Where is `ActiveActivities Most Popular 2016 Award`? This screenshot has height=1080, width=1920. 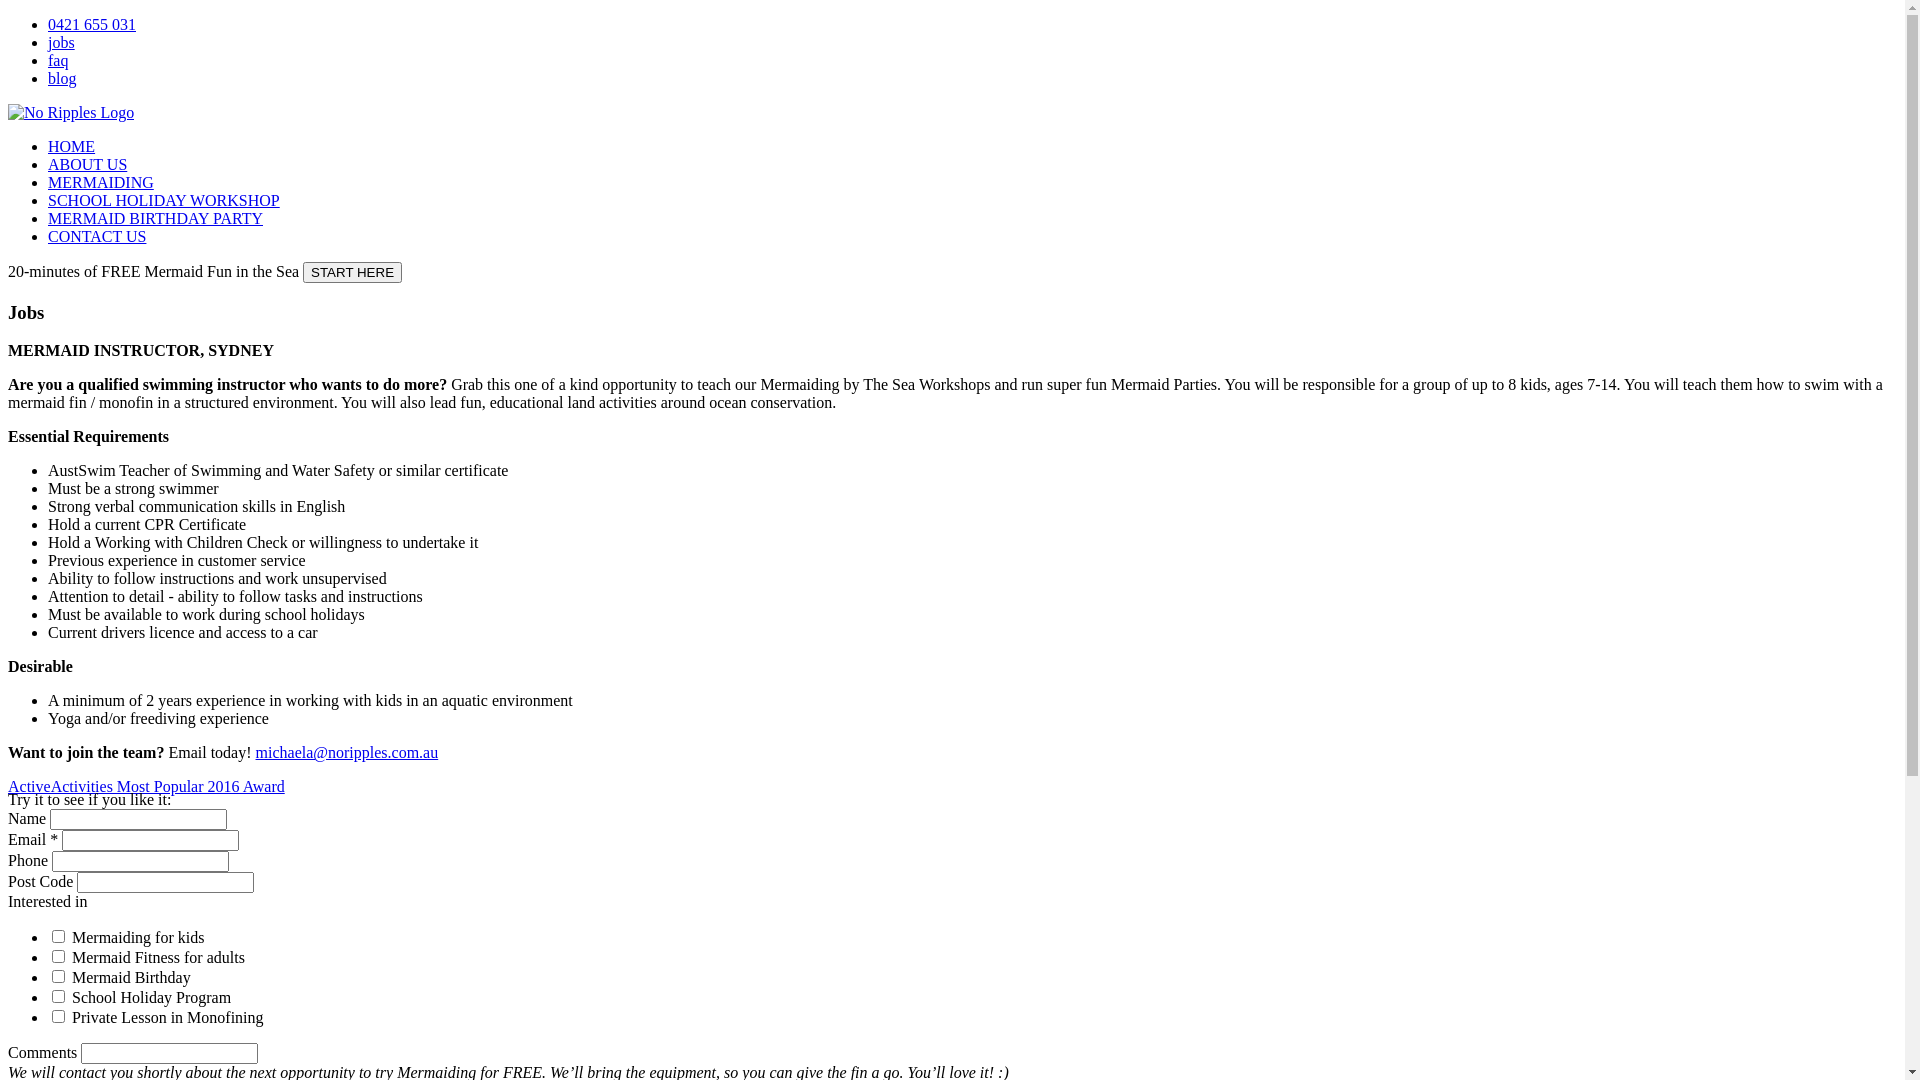 ActiveActivities Most Popular 2016 Award is located at coordinates (146, 786).